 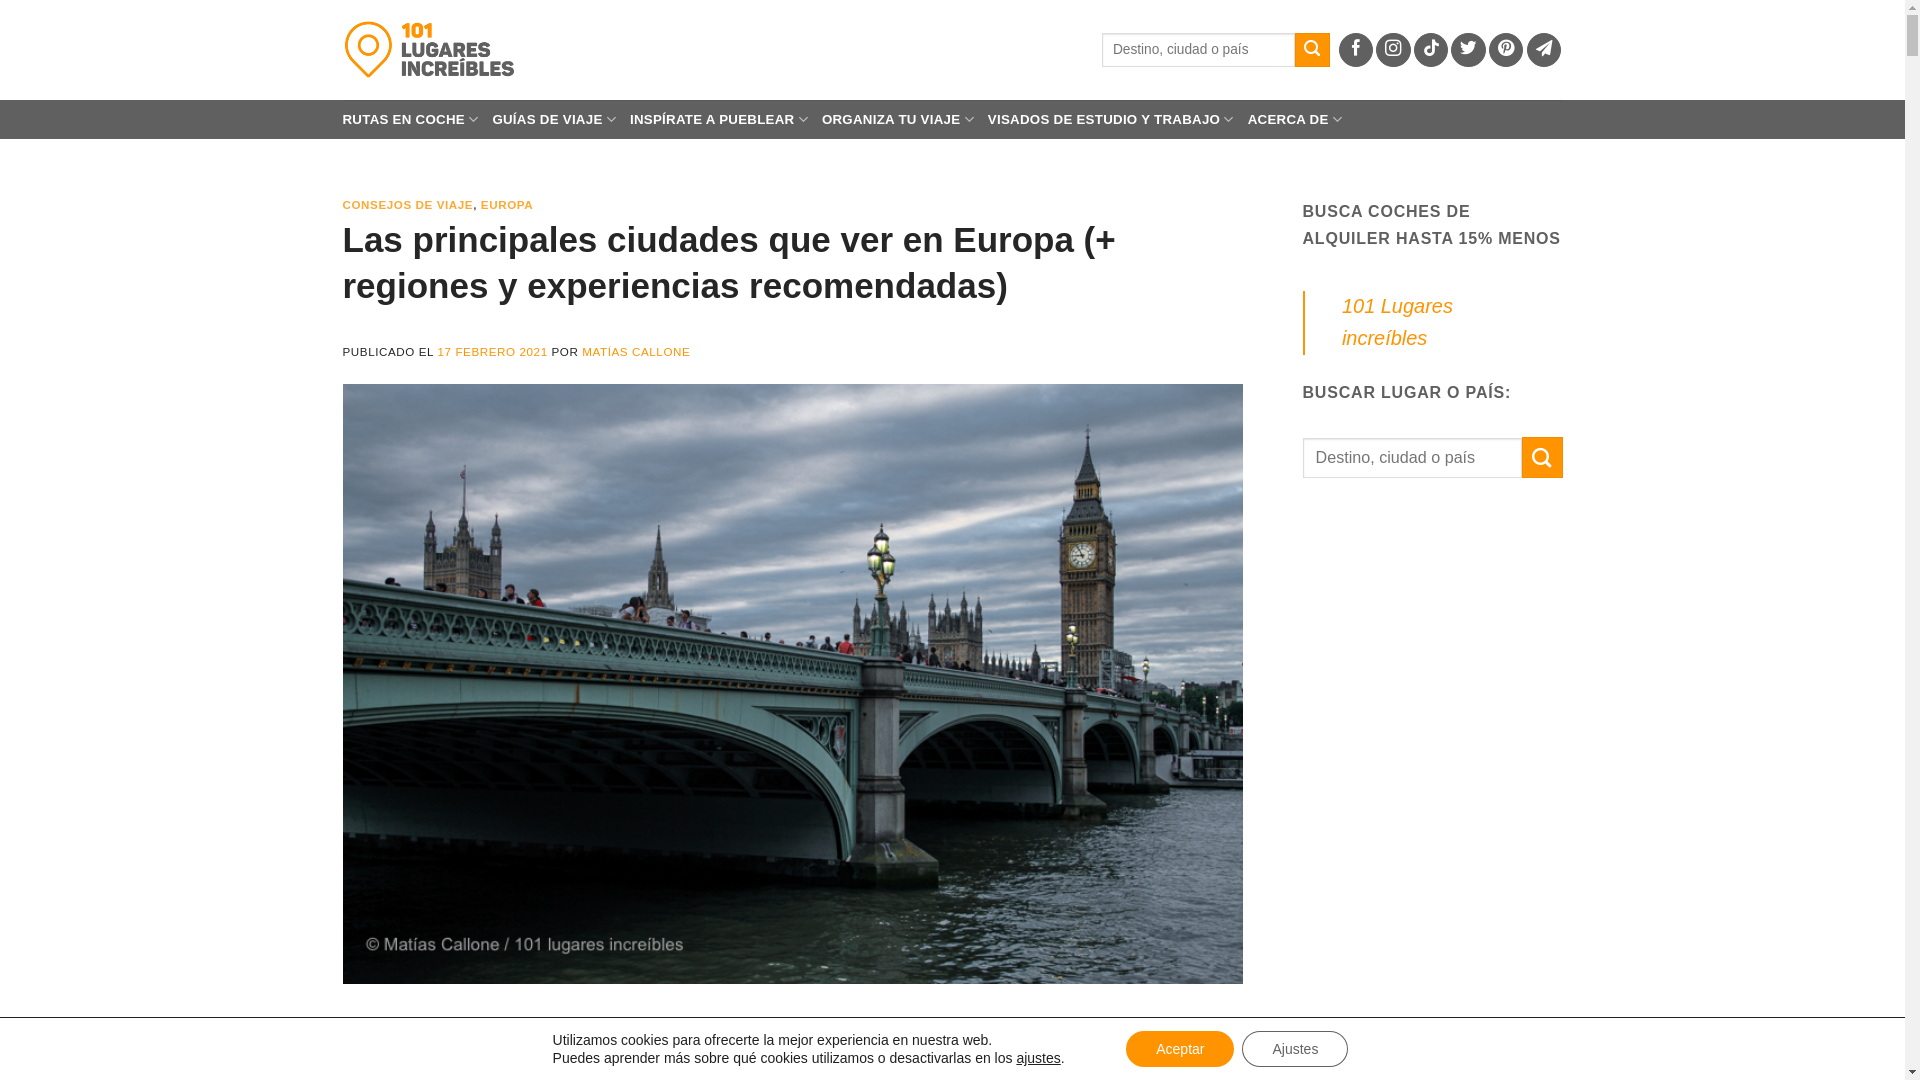 What do you see at coordinates (1110, 120) in the screenshot?
I see `VISADOS DE ESTUDIO Y TRABAJO` at bounding box center [1110, 120].